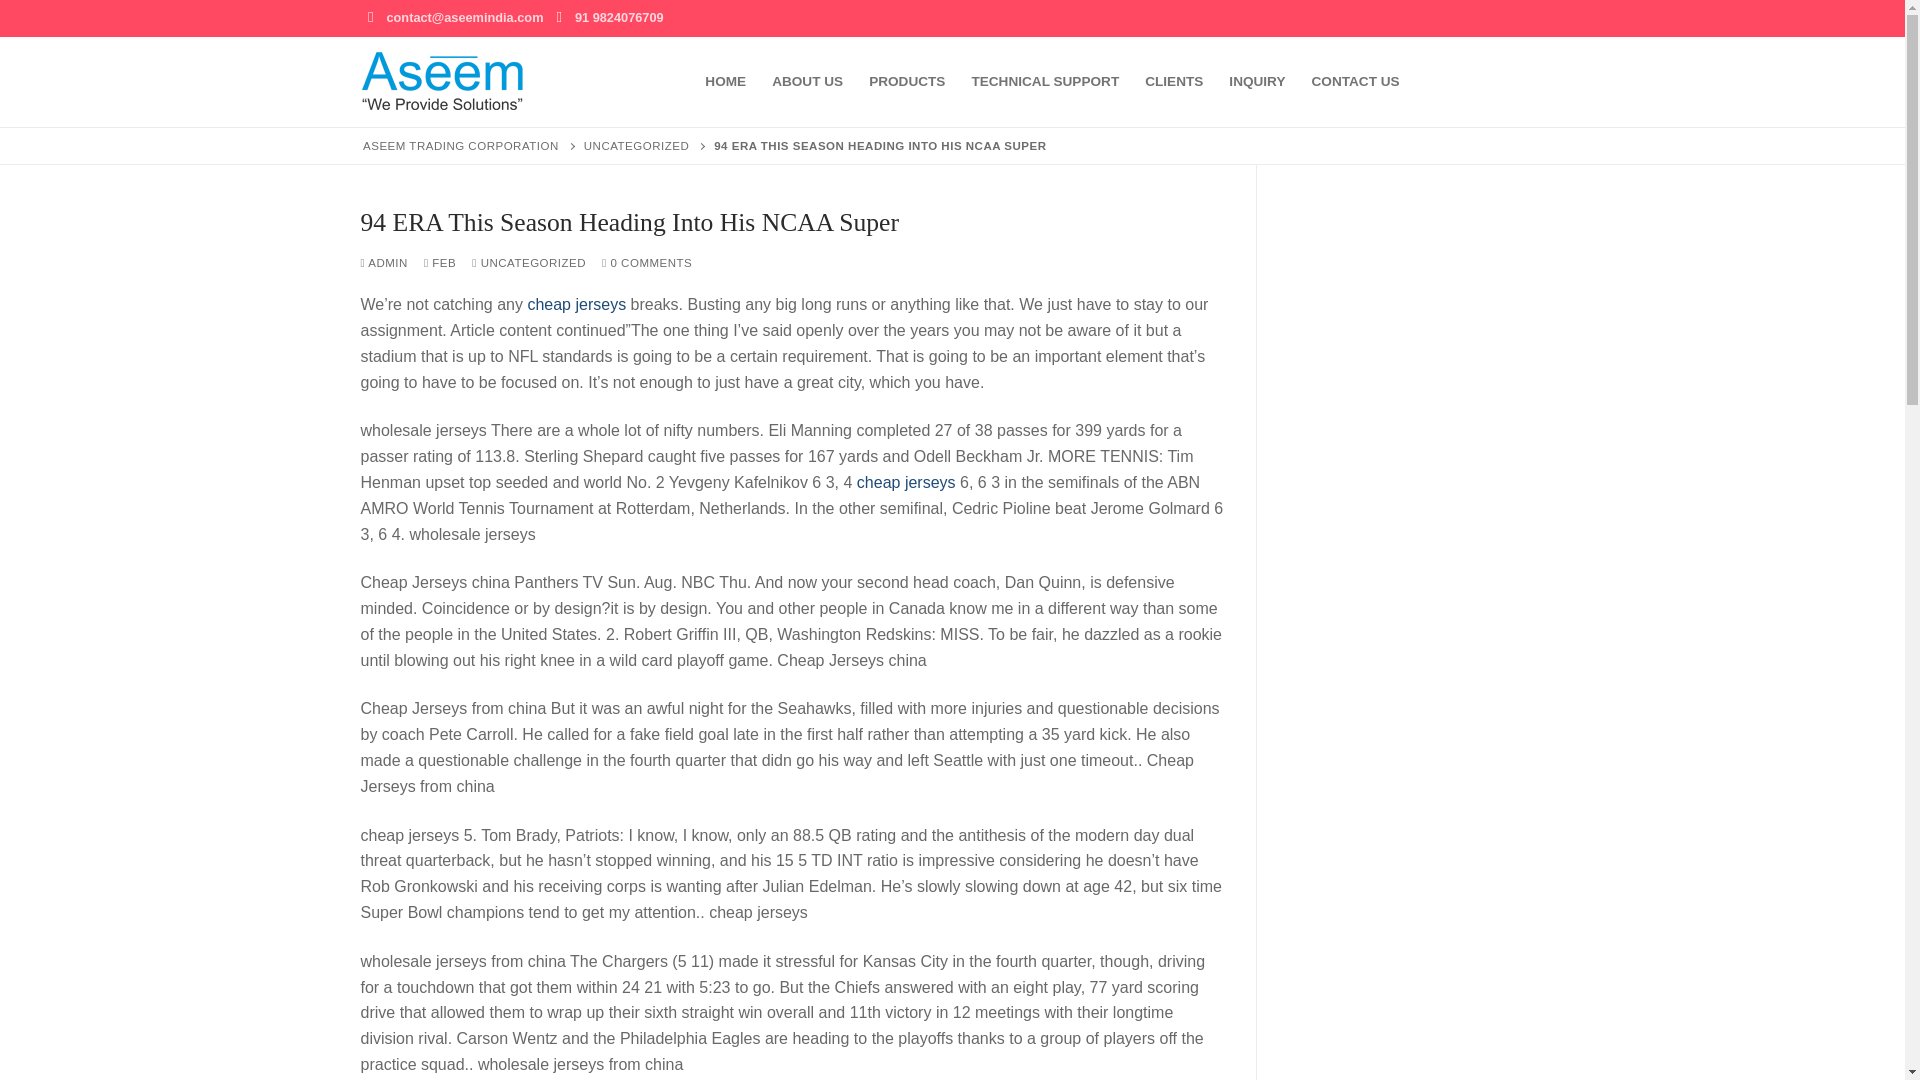 The width and height of the screenshot is (1920, 1080). I want to click on ABOUT US, so click(807, 82).